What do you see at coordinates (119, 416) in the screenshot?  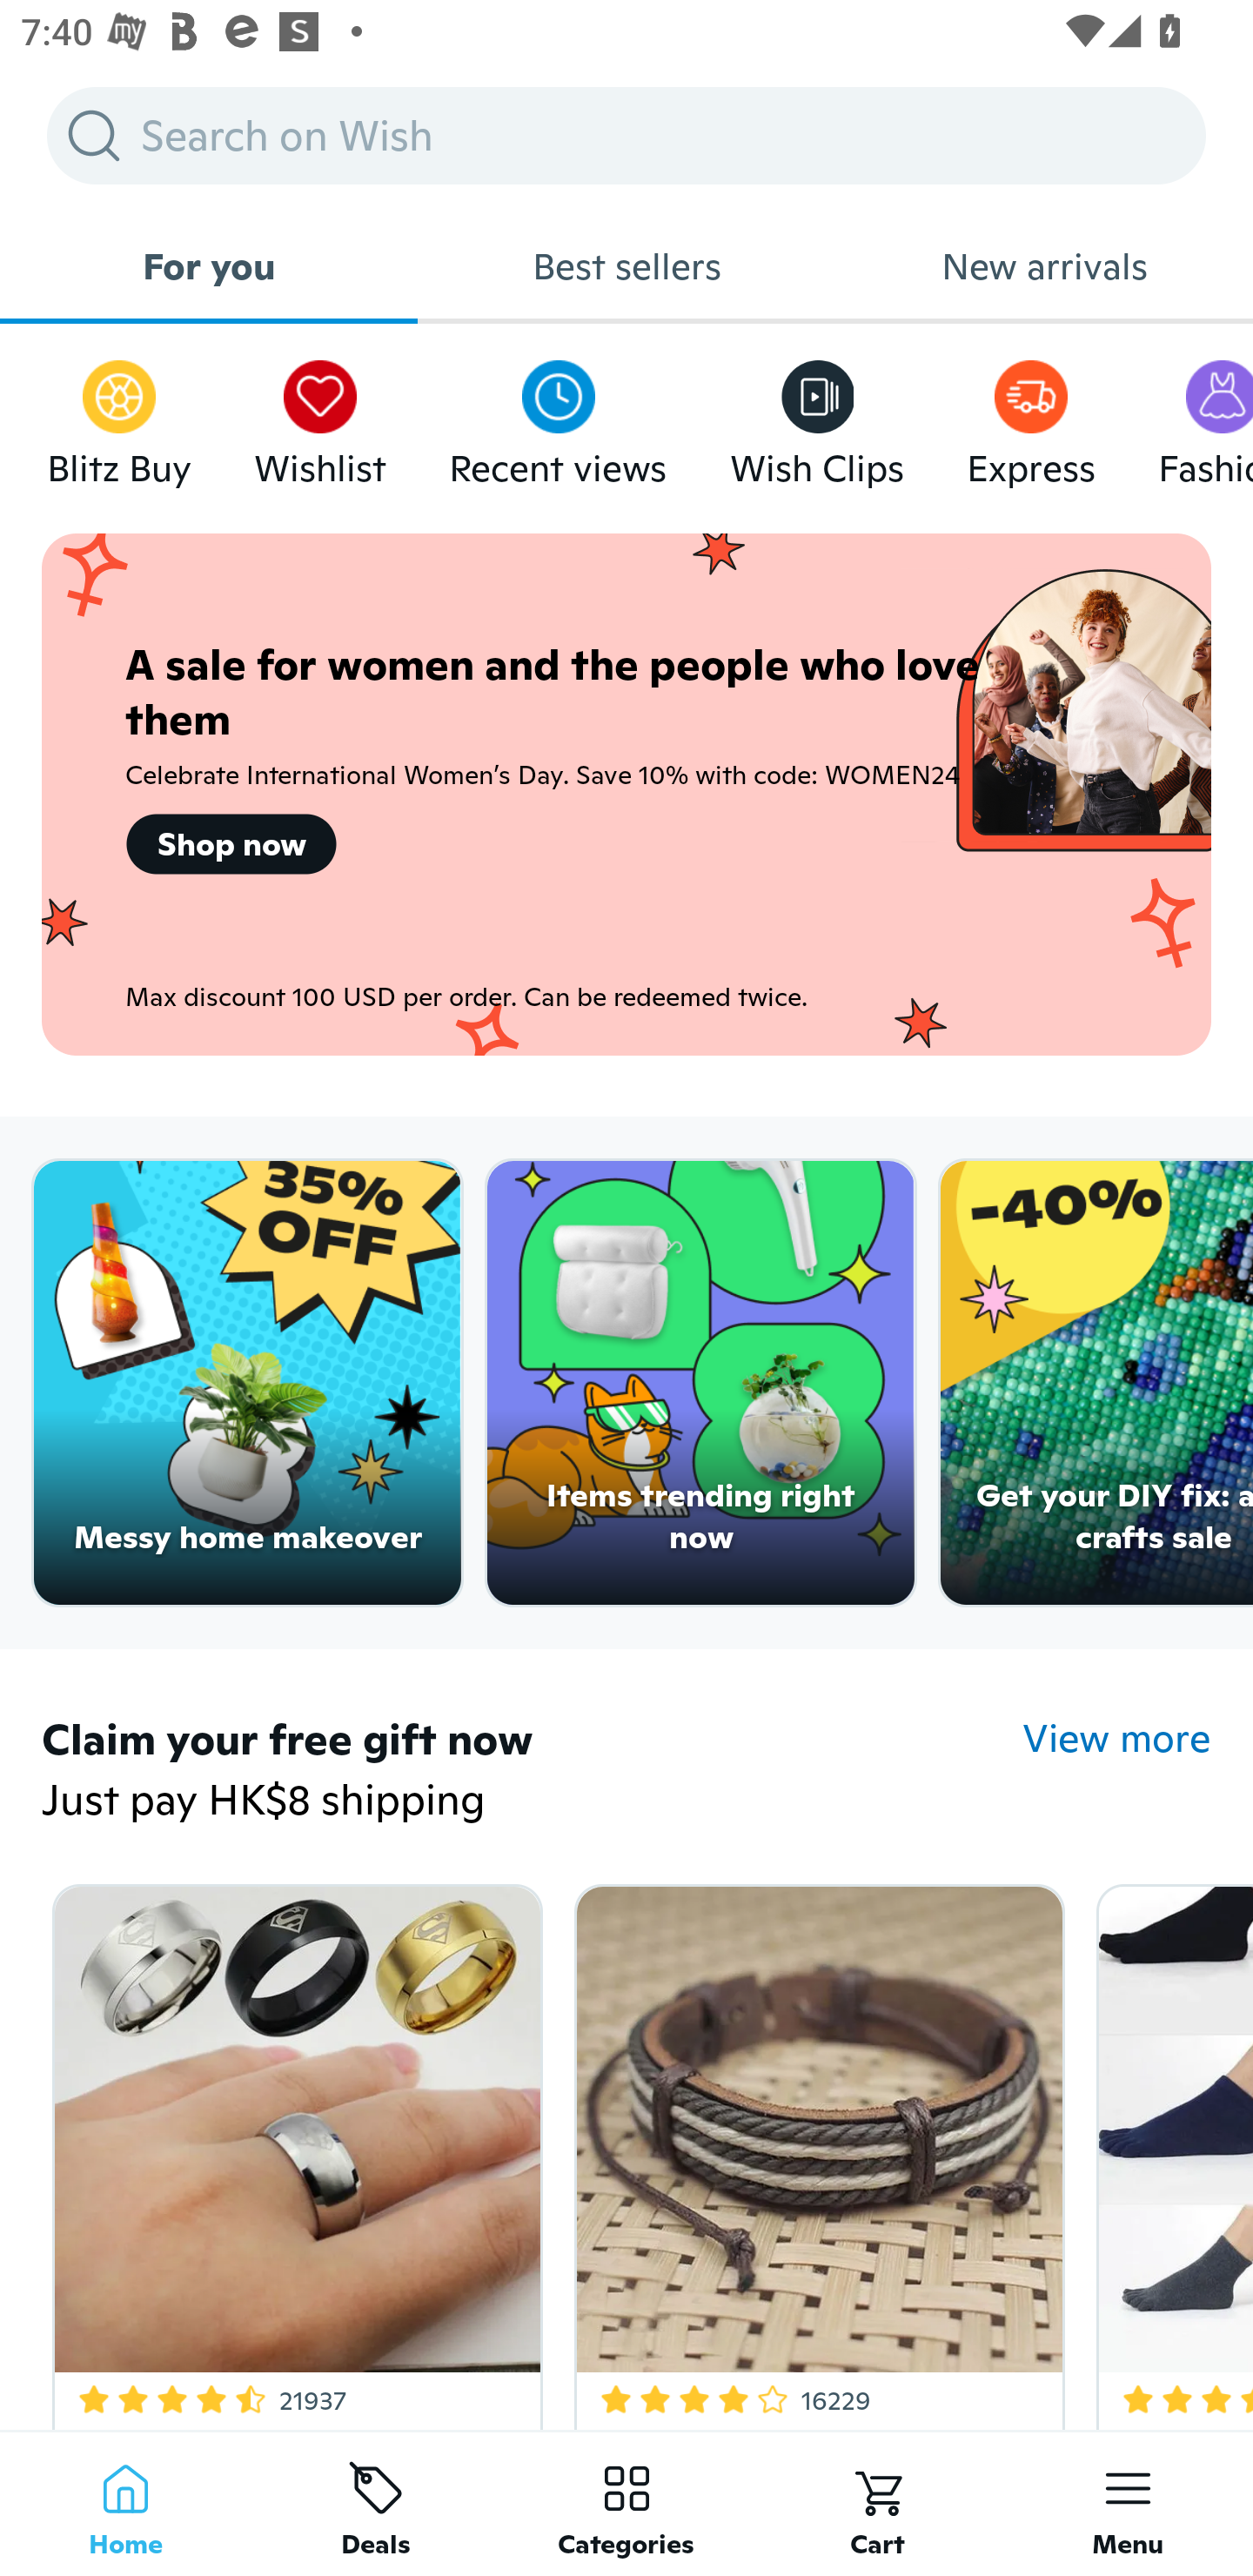 I see `Blitz Buy` at bounding box center [119, 416].